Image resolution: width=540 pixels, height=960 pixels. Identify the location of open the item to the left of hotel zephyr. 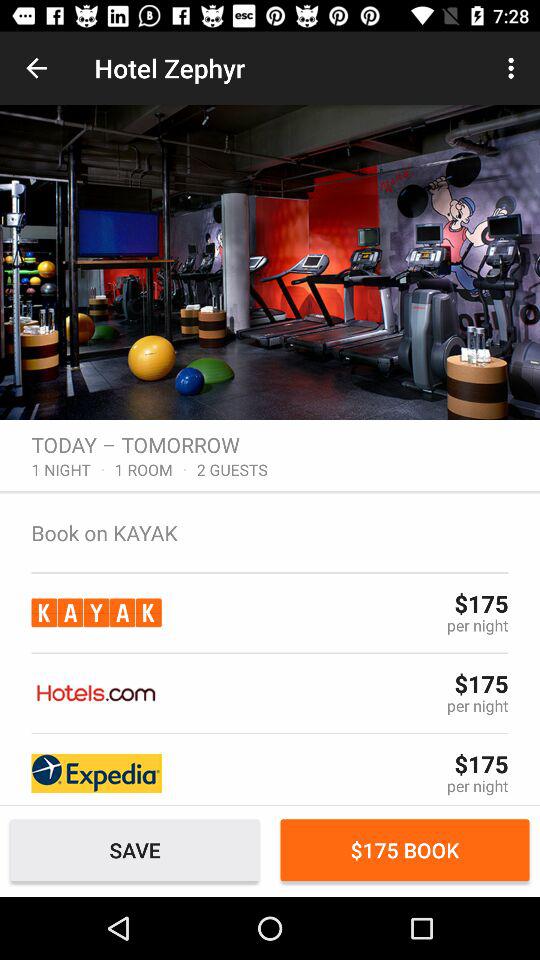
(36, 68).